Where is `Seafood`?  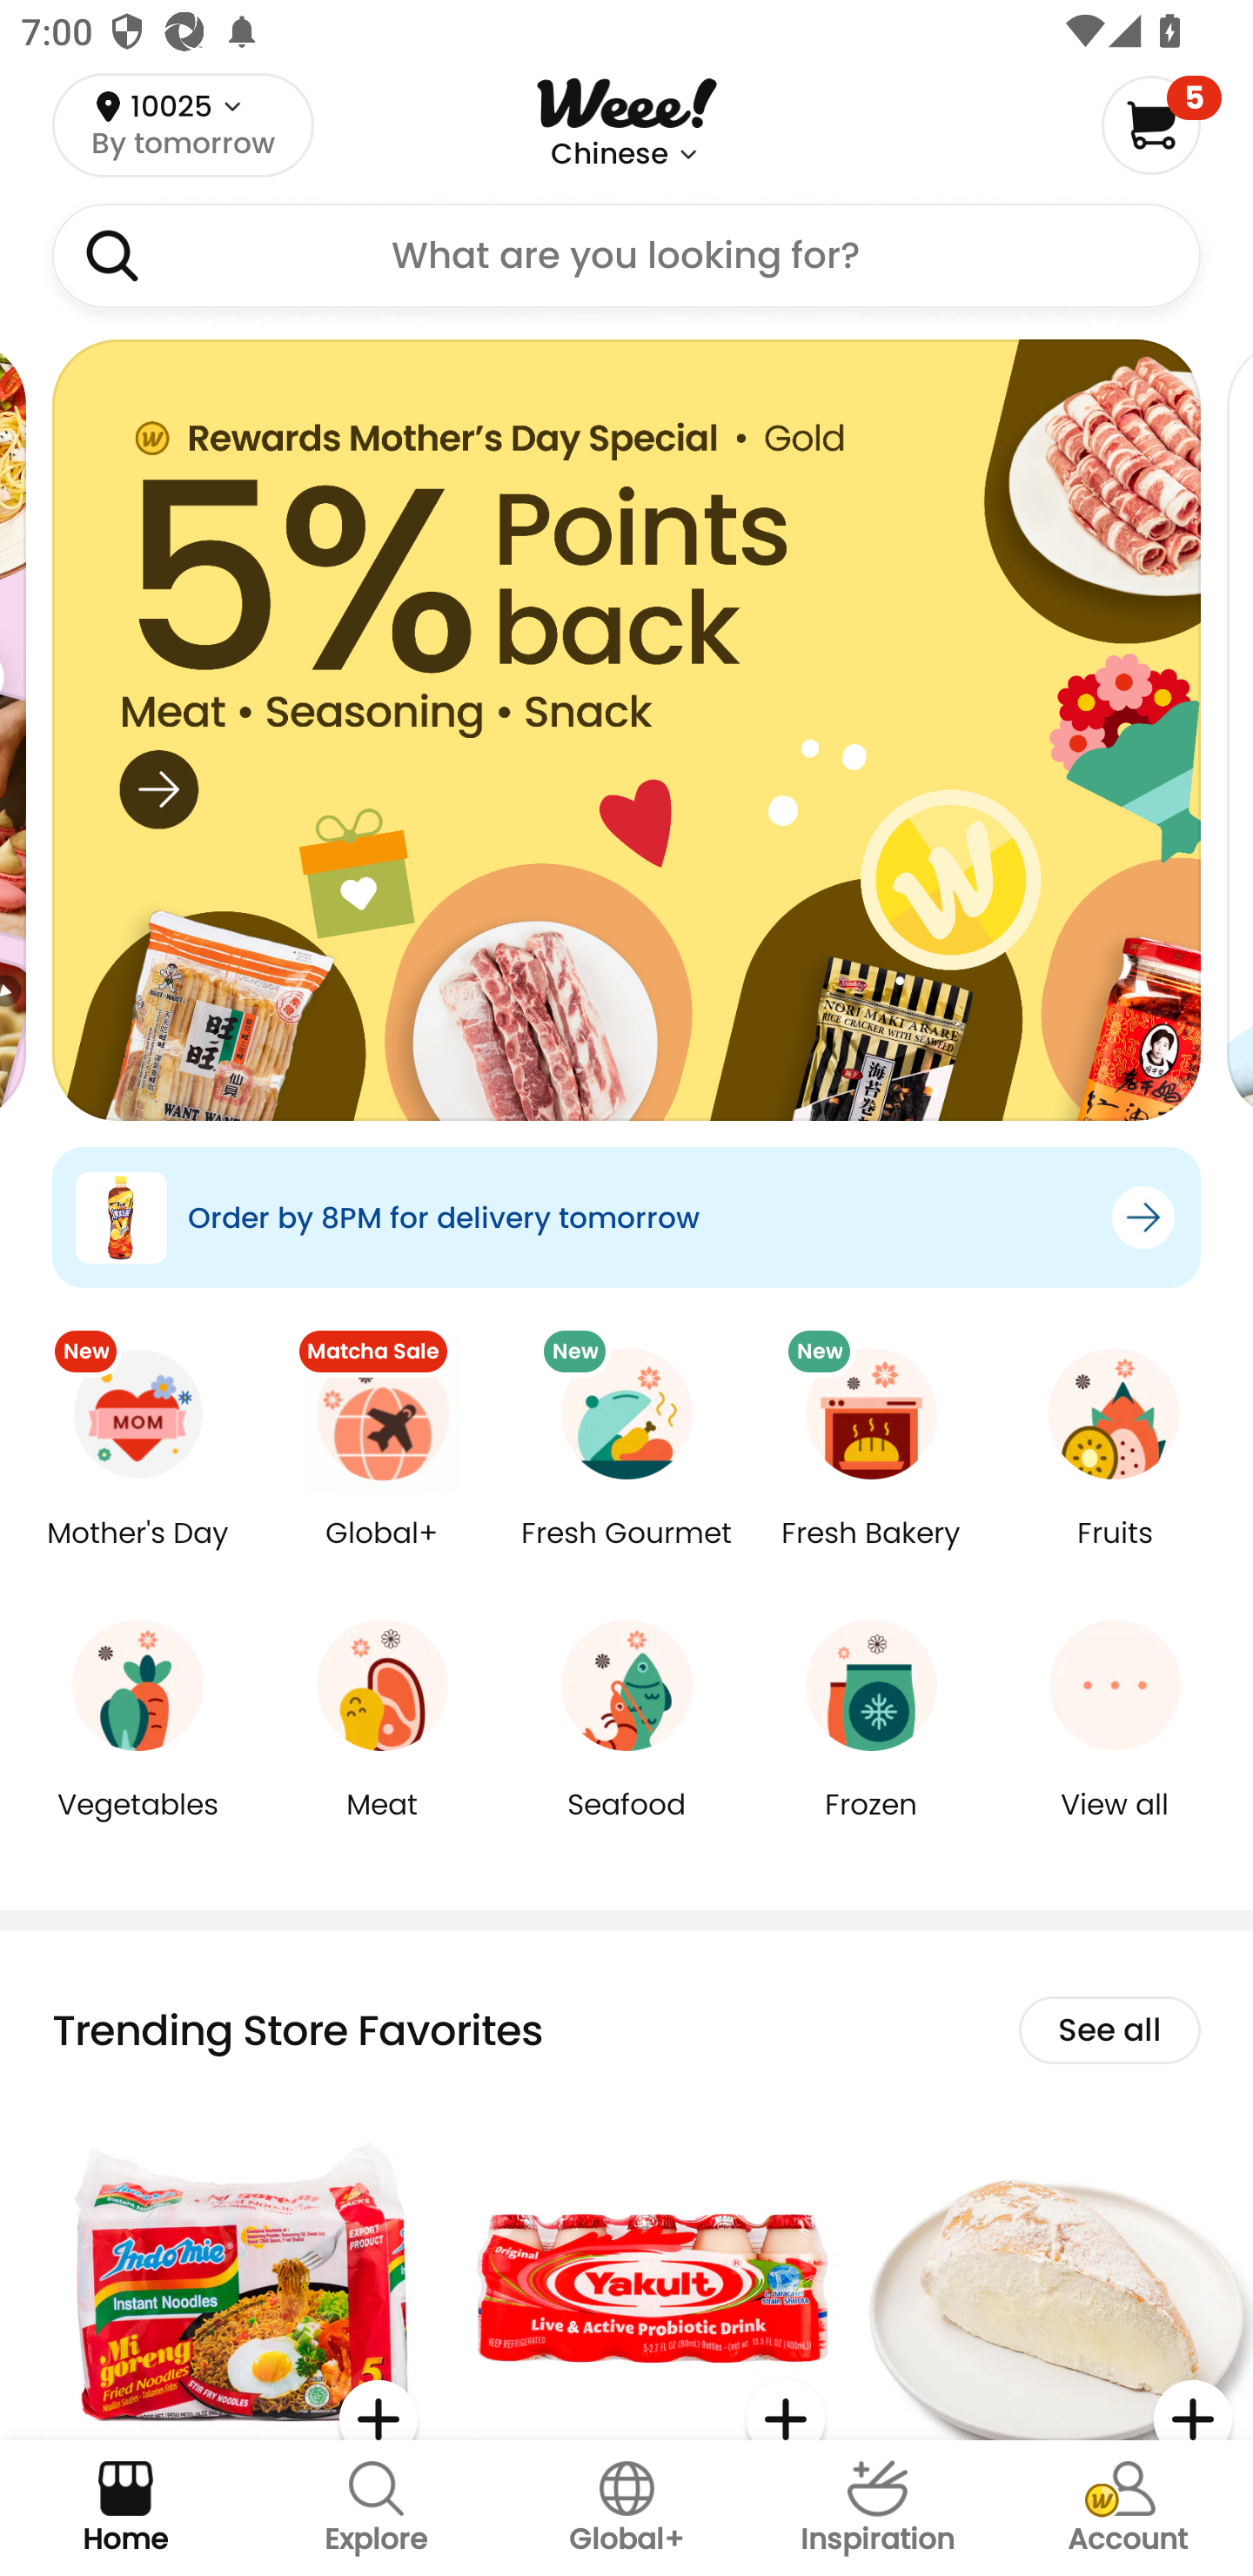
Seafood is located at coordinates (626, 1826).